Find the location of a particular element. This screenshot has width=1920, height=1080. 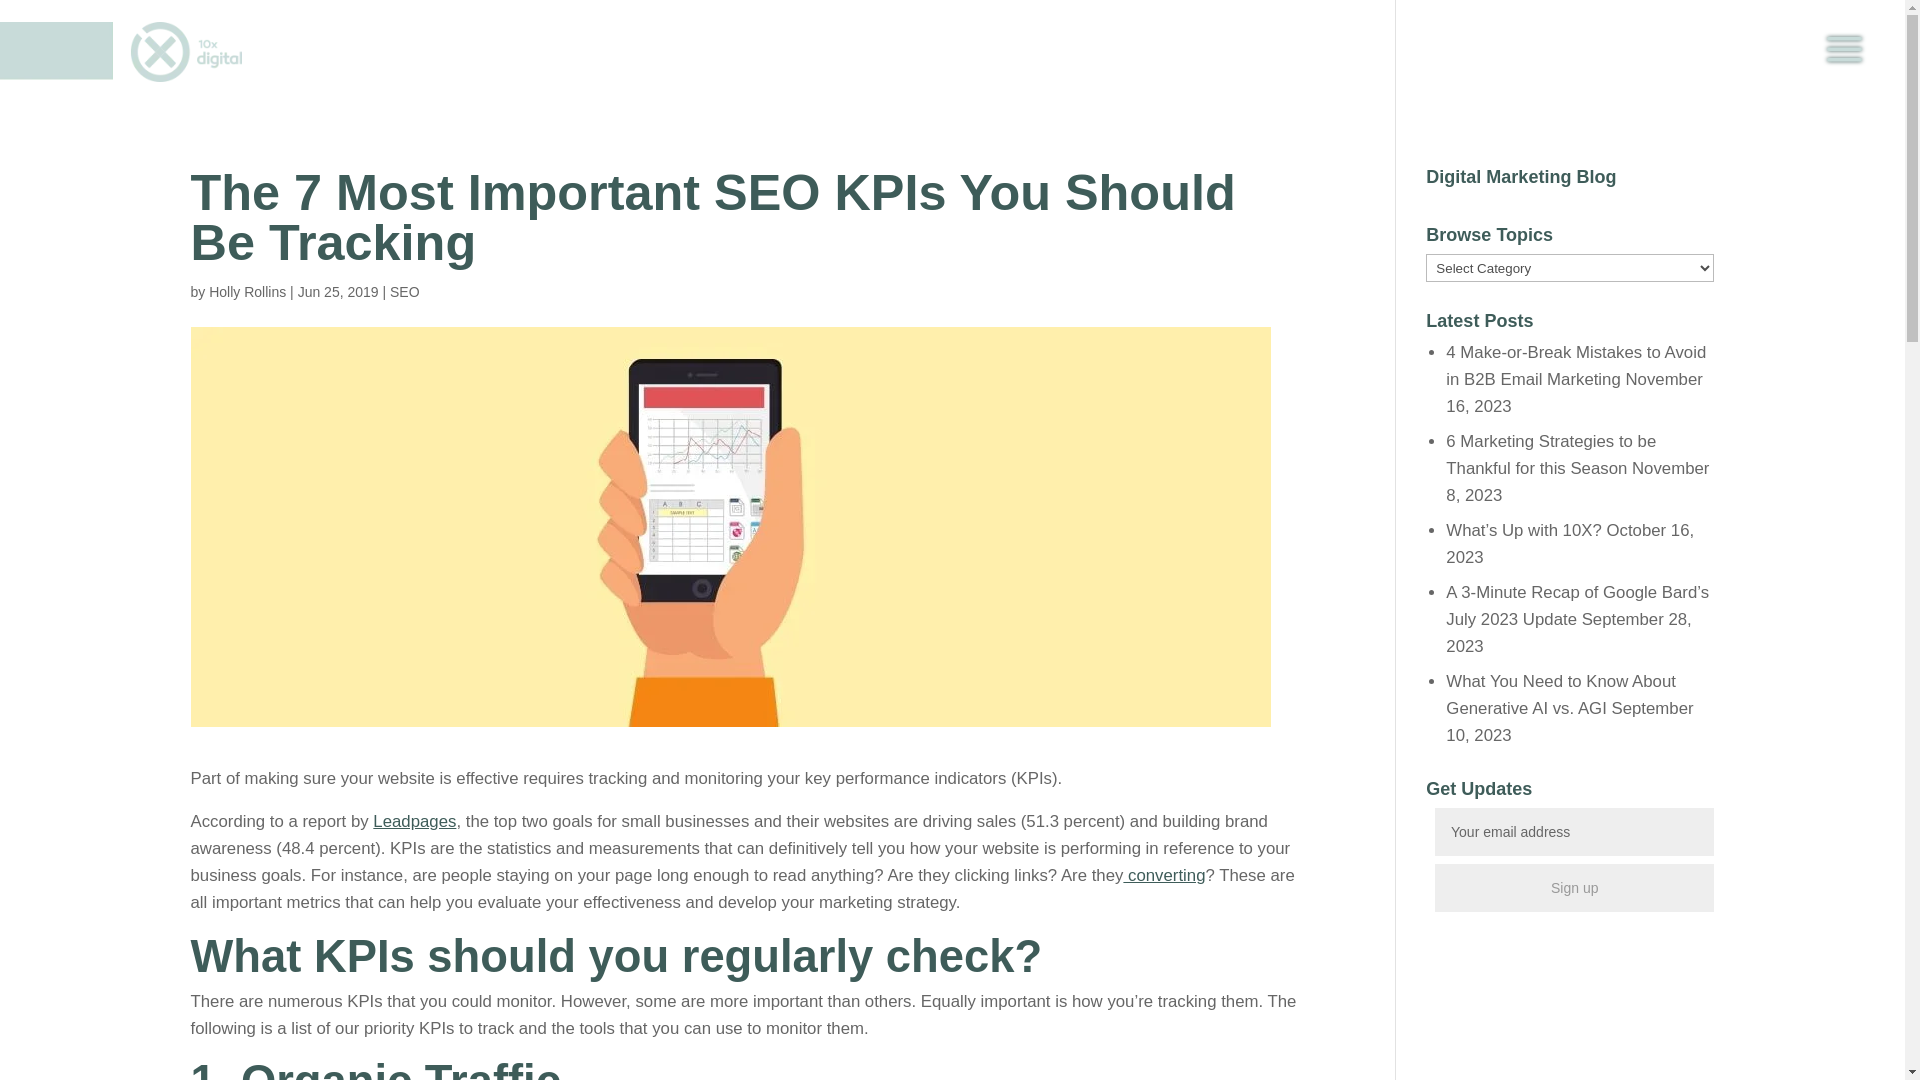

converting is located at coordinates (1164, 876).